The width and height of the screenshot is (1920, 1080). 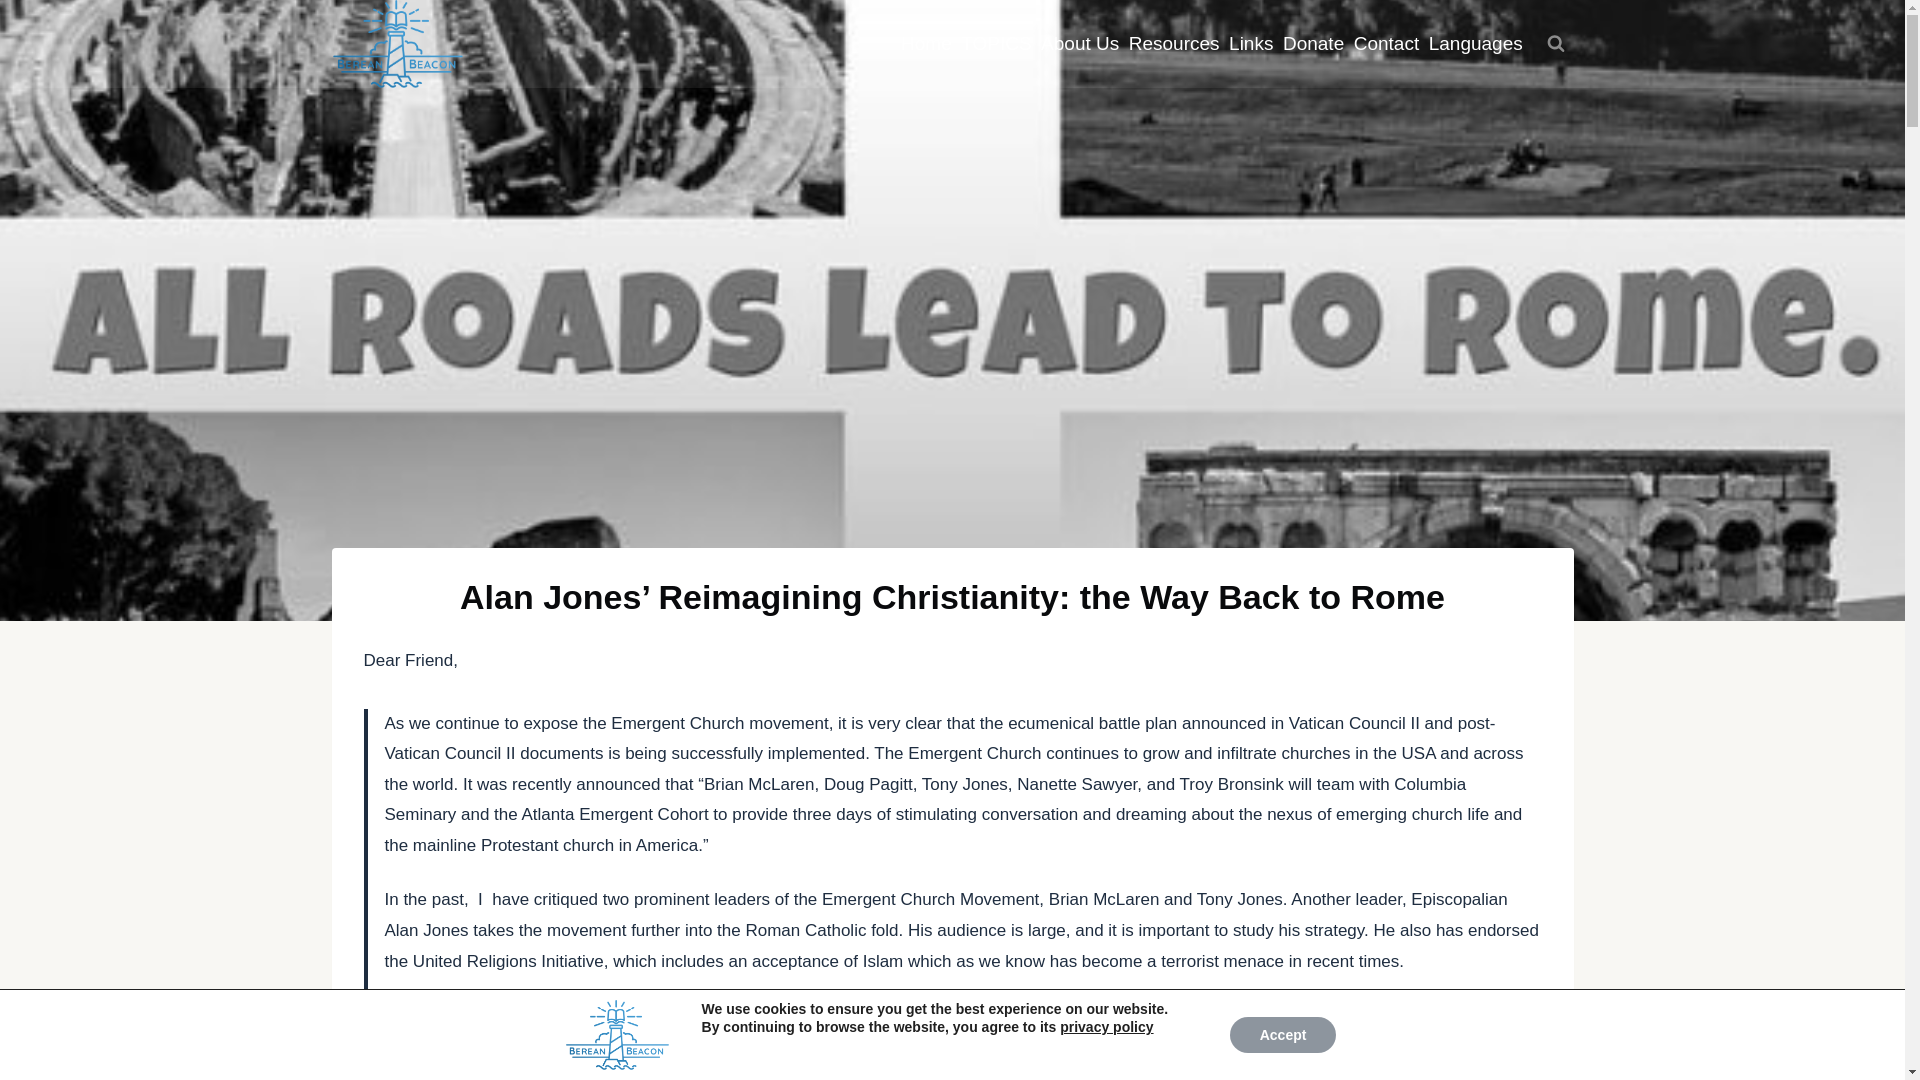 I want to click on Contact, so click(x=1386, y=44).